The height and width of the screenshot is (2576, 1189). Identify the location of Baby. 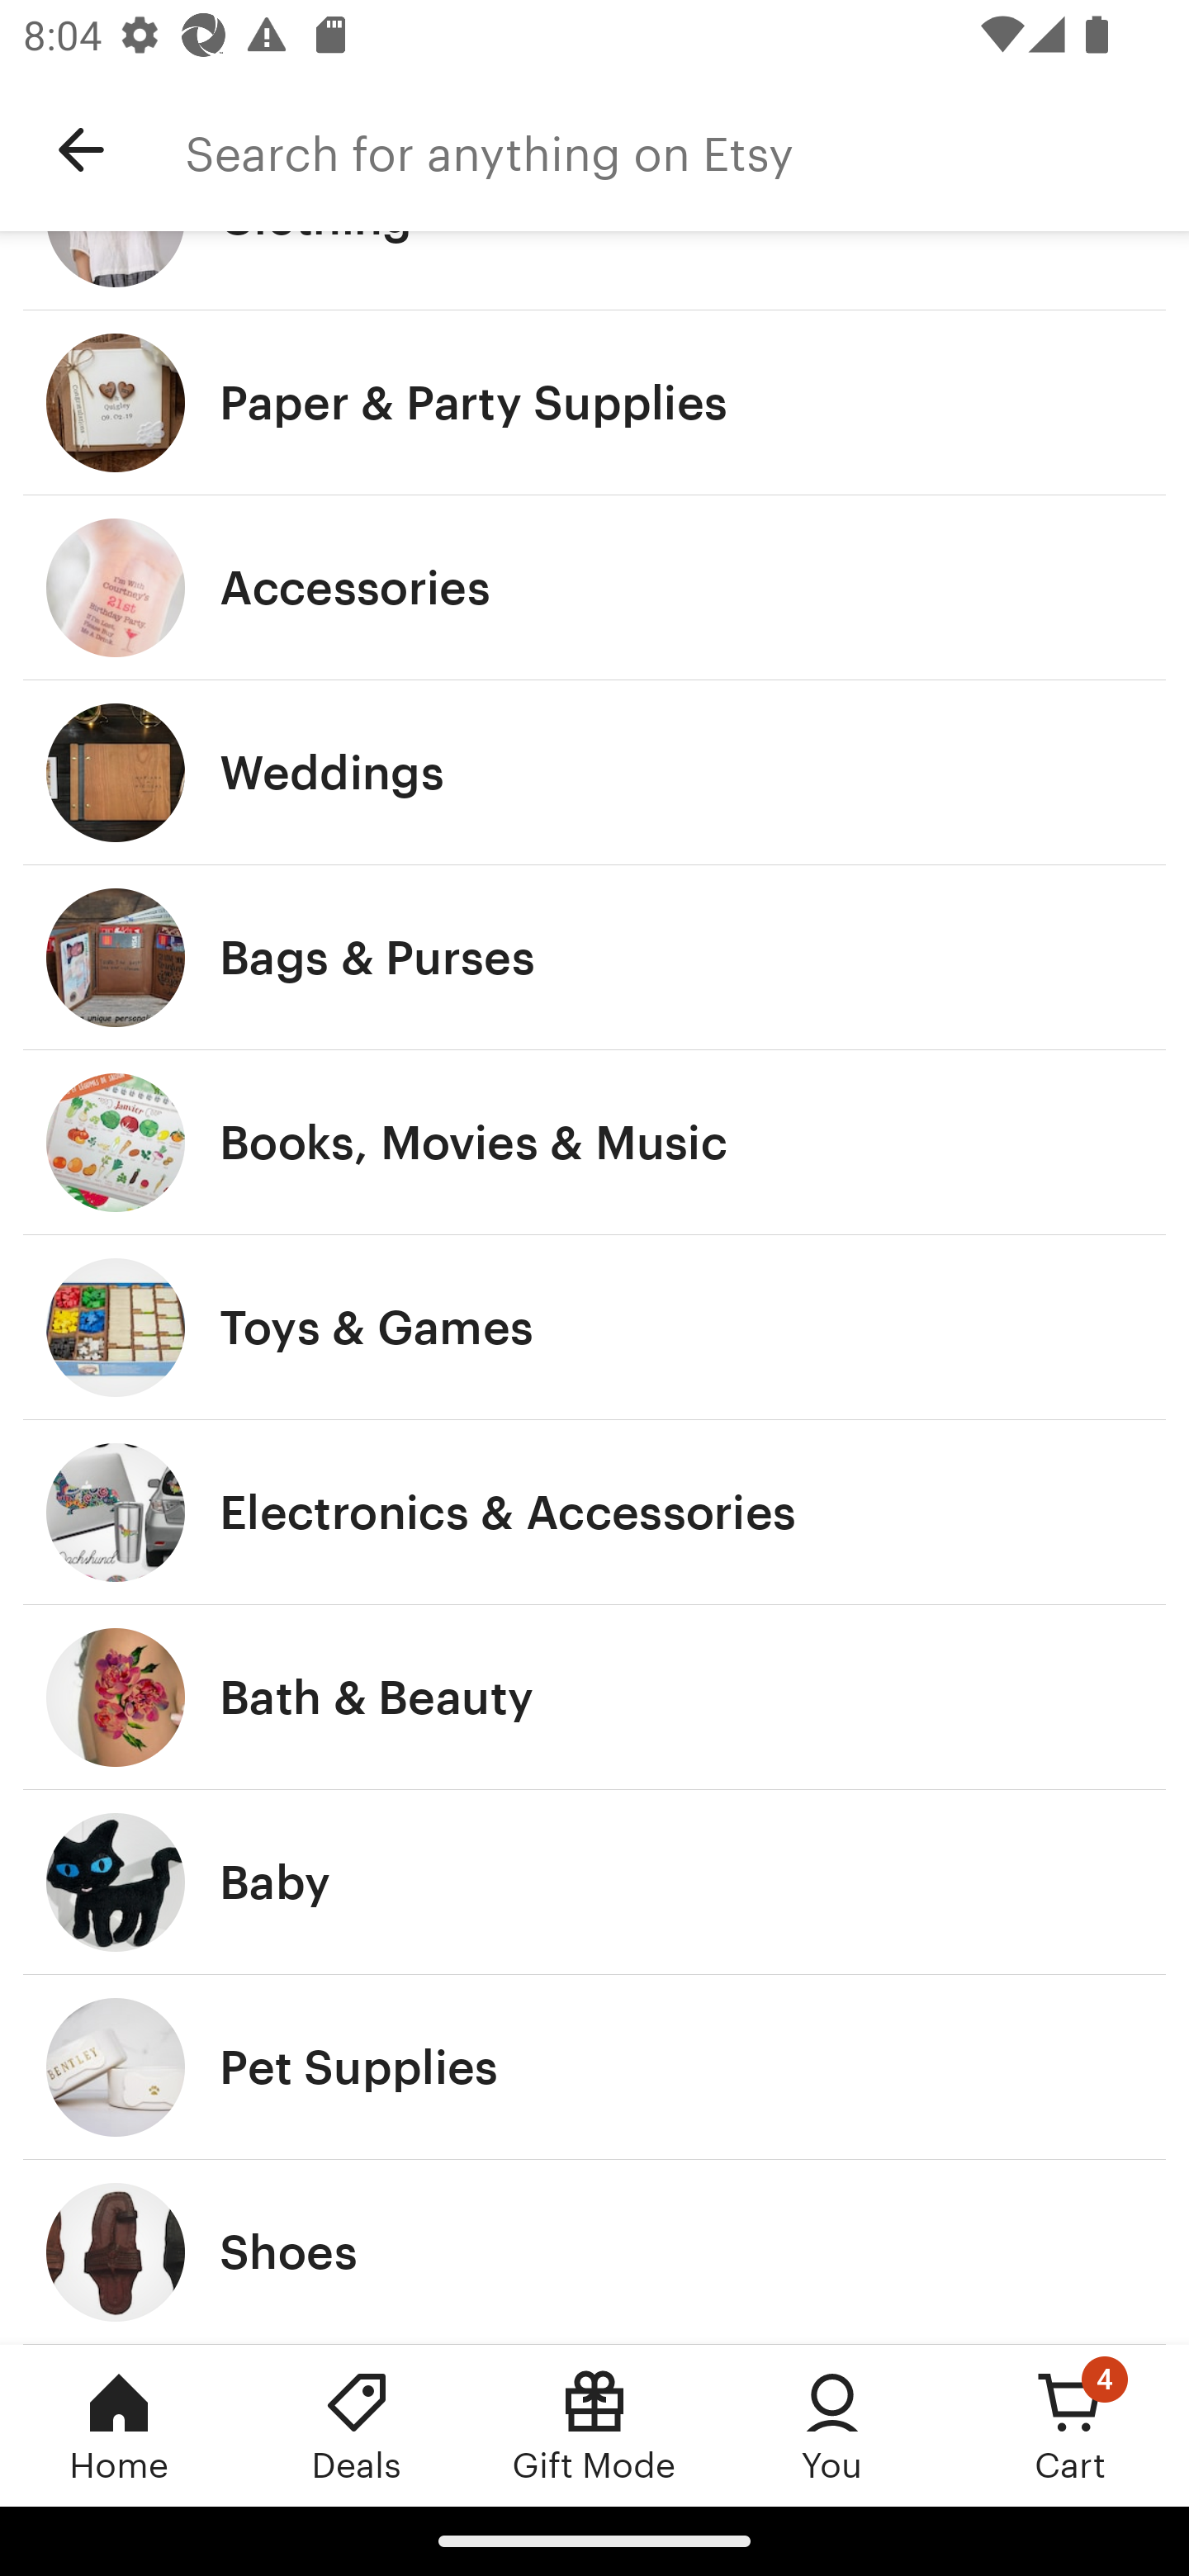
(594, 1882).